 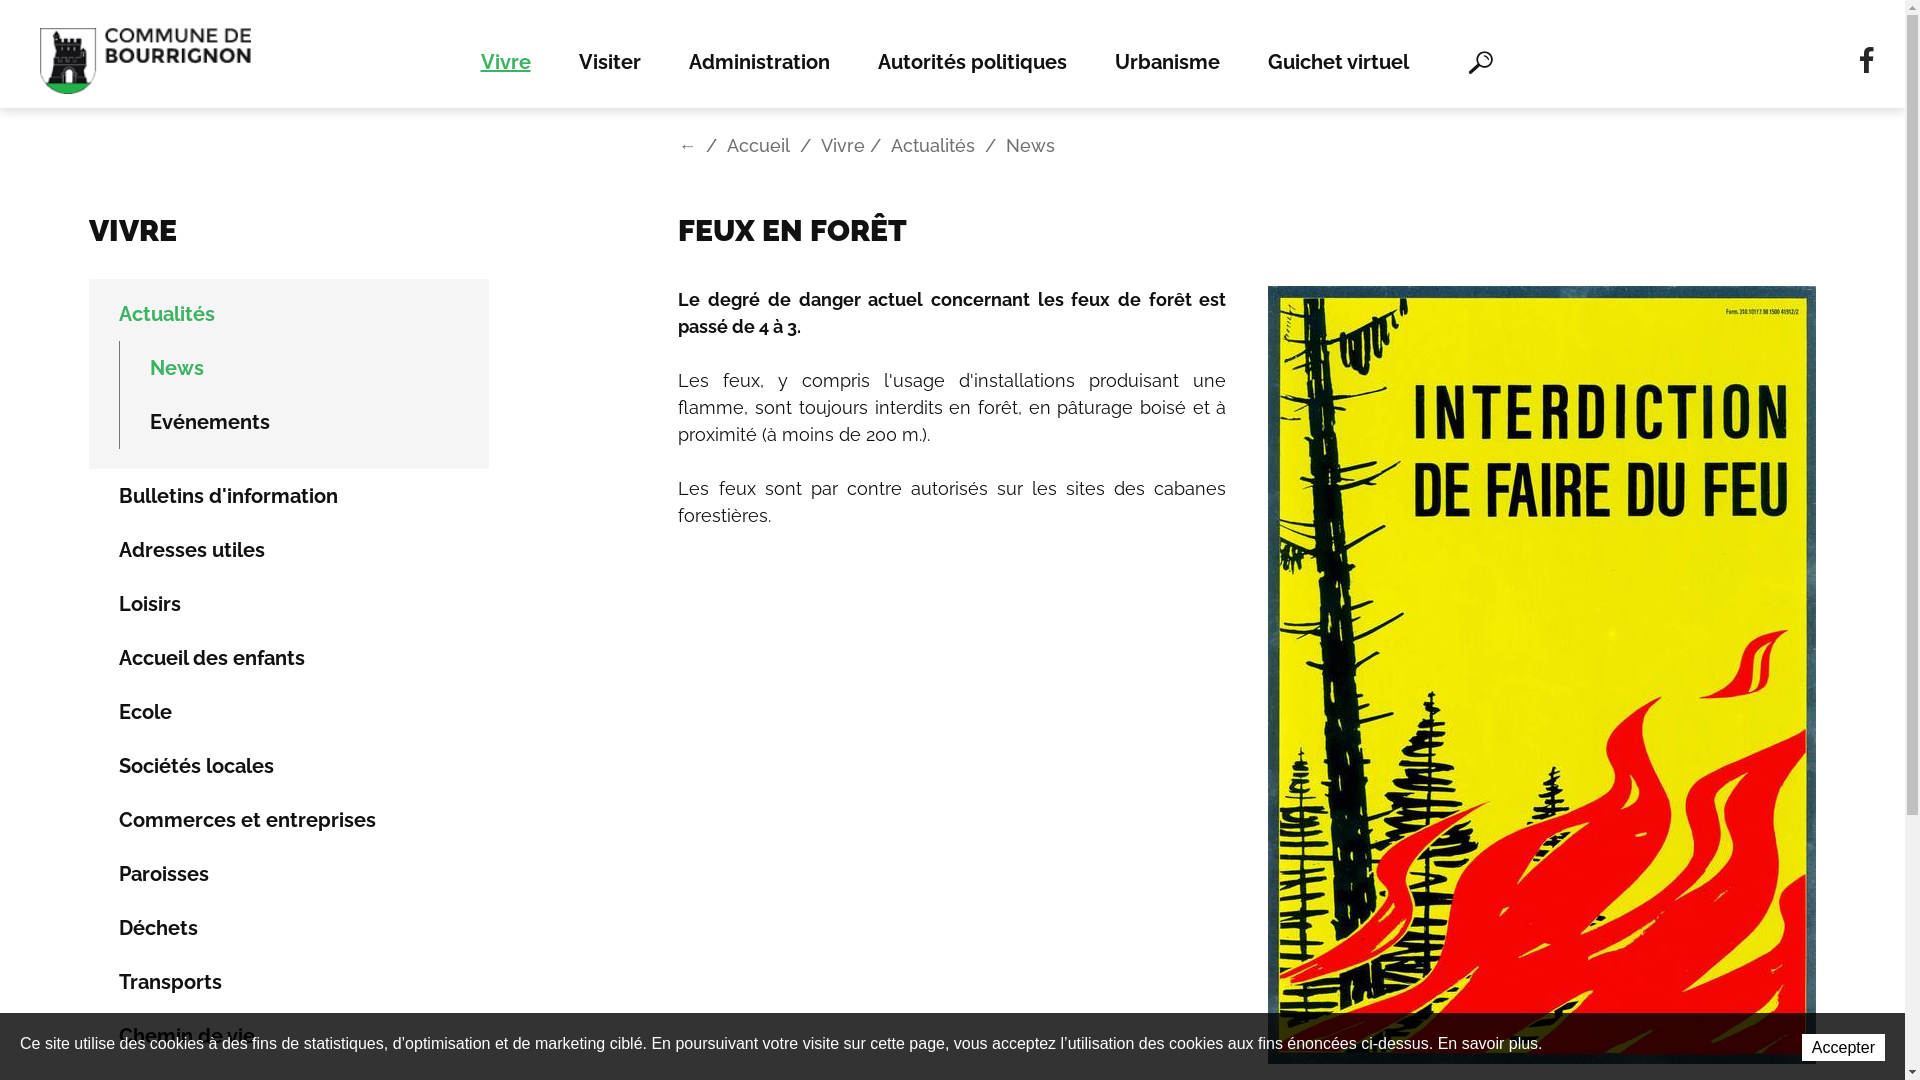 I want to click on Chemin de vie, so click(x=288, y=1036).